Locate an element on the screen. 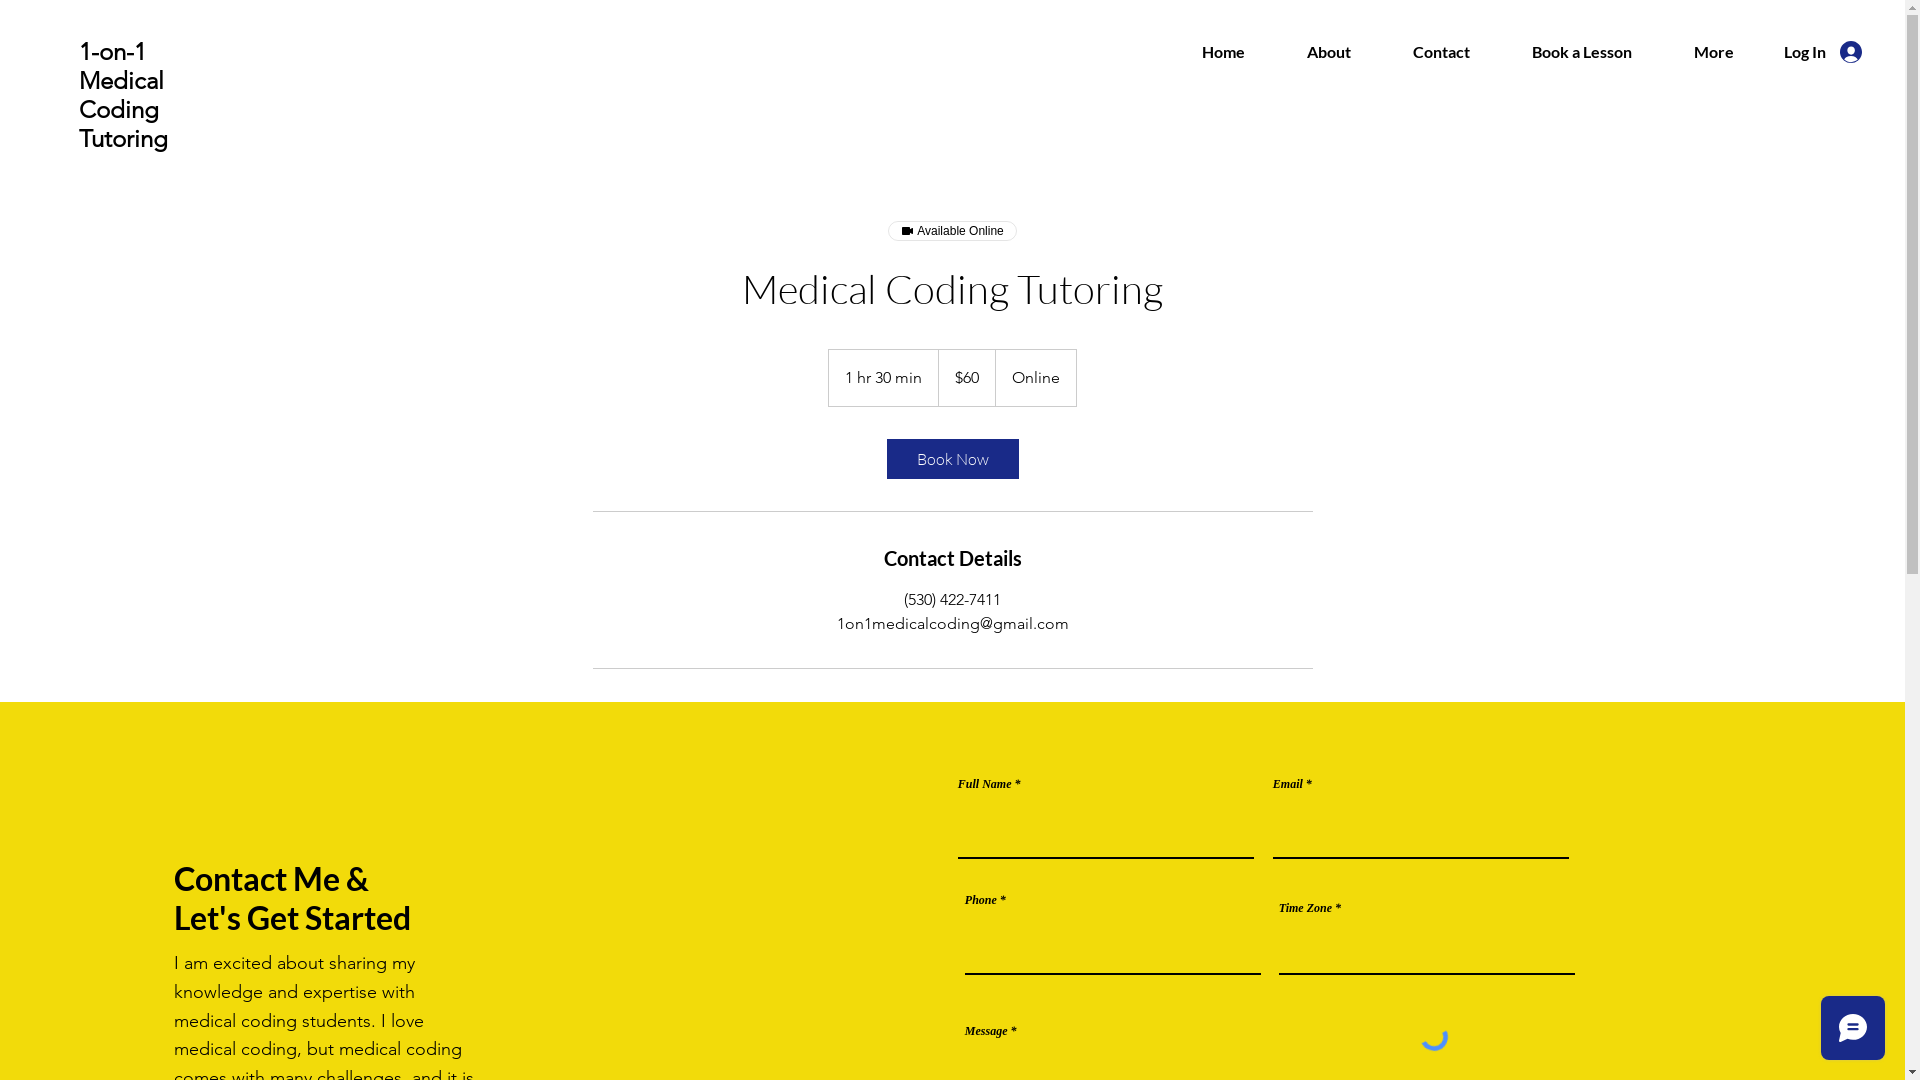  1-on-1 is located at coordinates (112, 52).